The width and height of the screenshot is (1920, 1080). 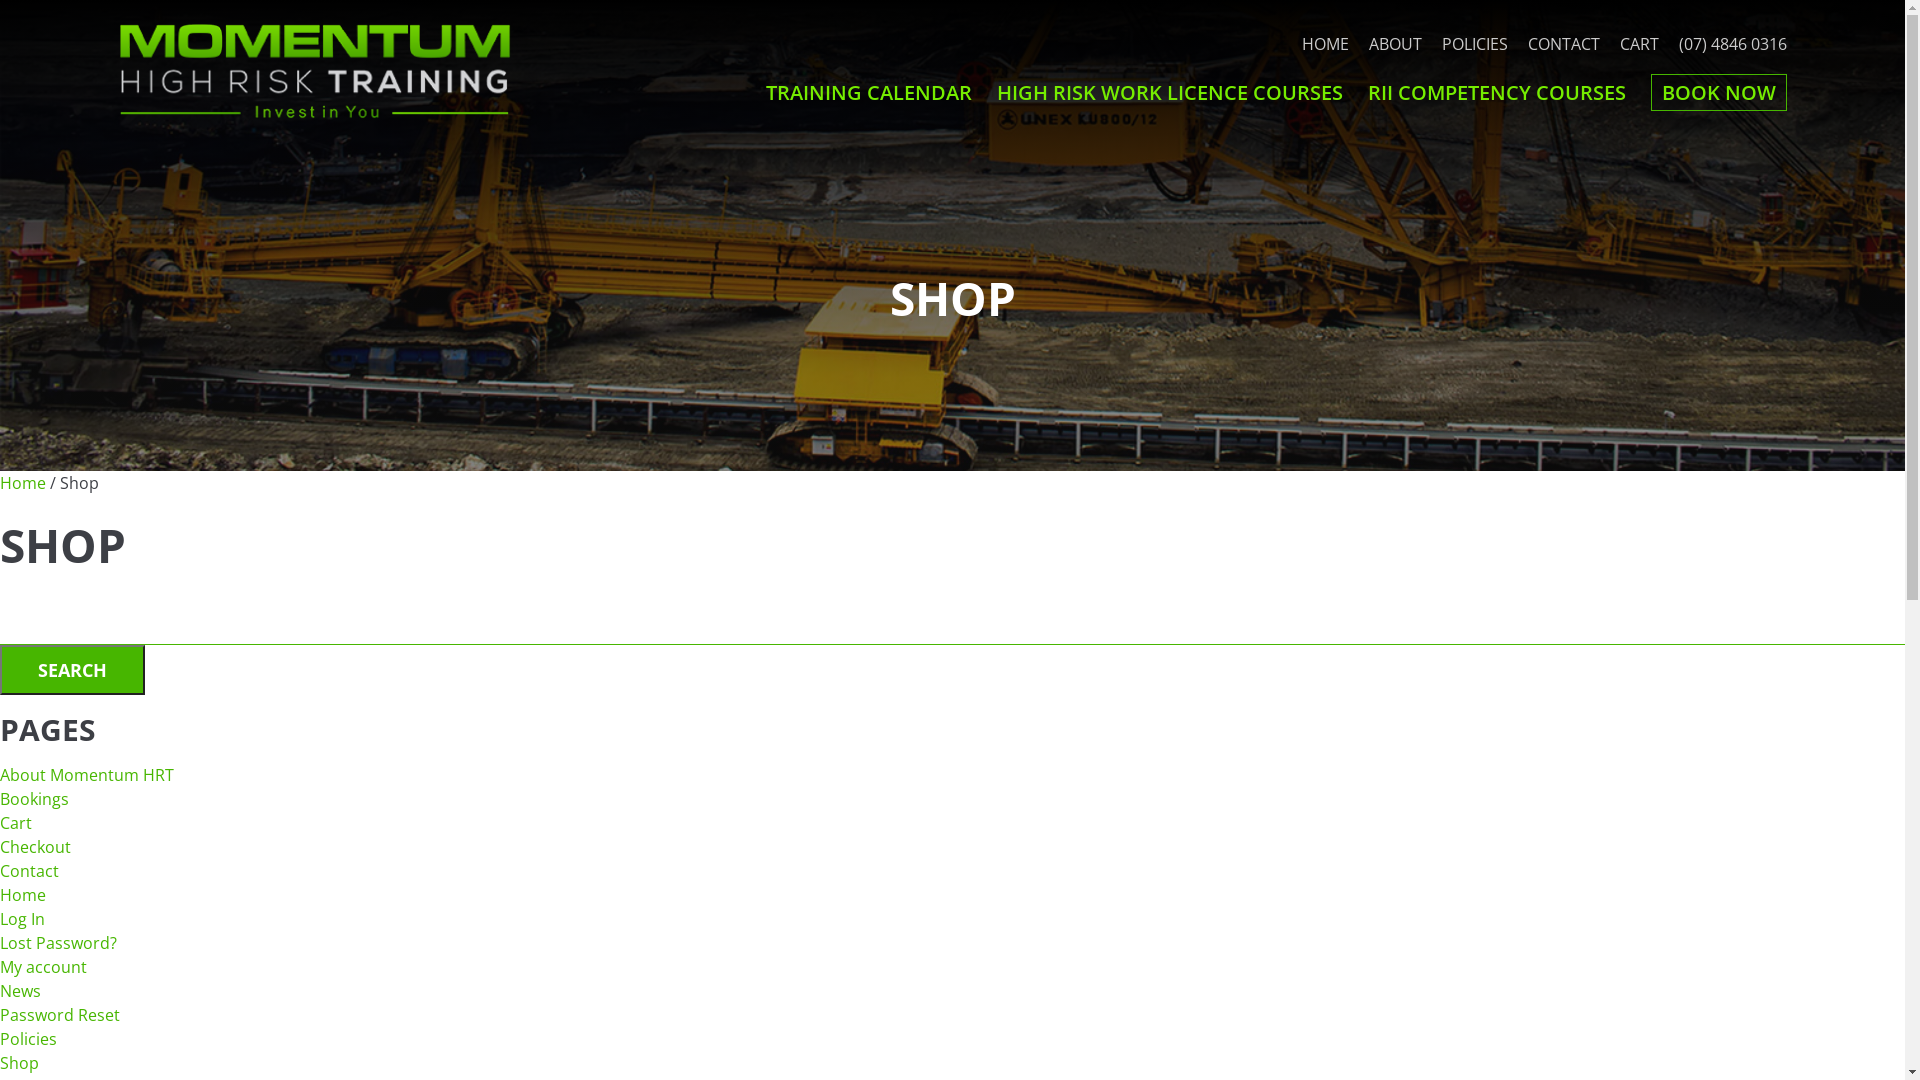 I want to click on Lost Password?, so click(x=58, y=943).